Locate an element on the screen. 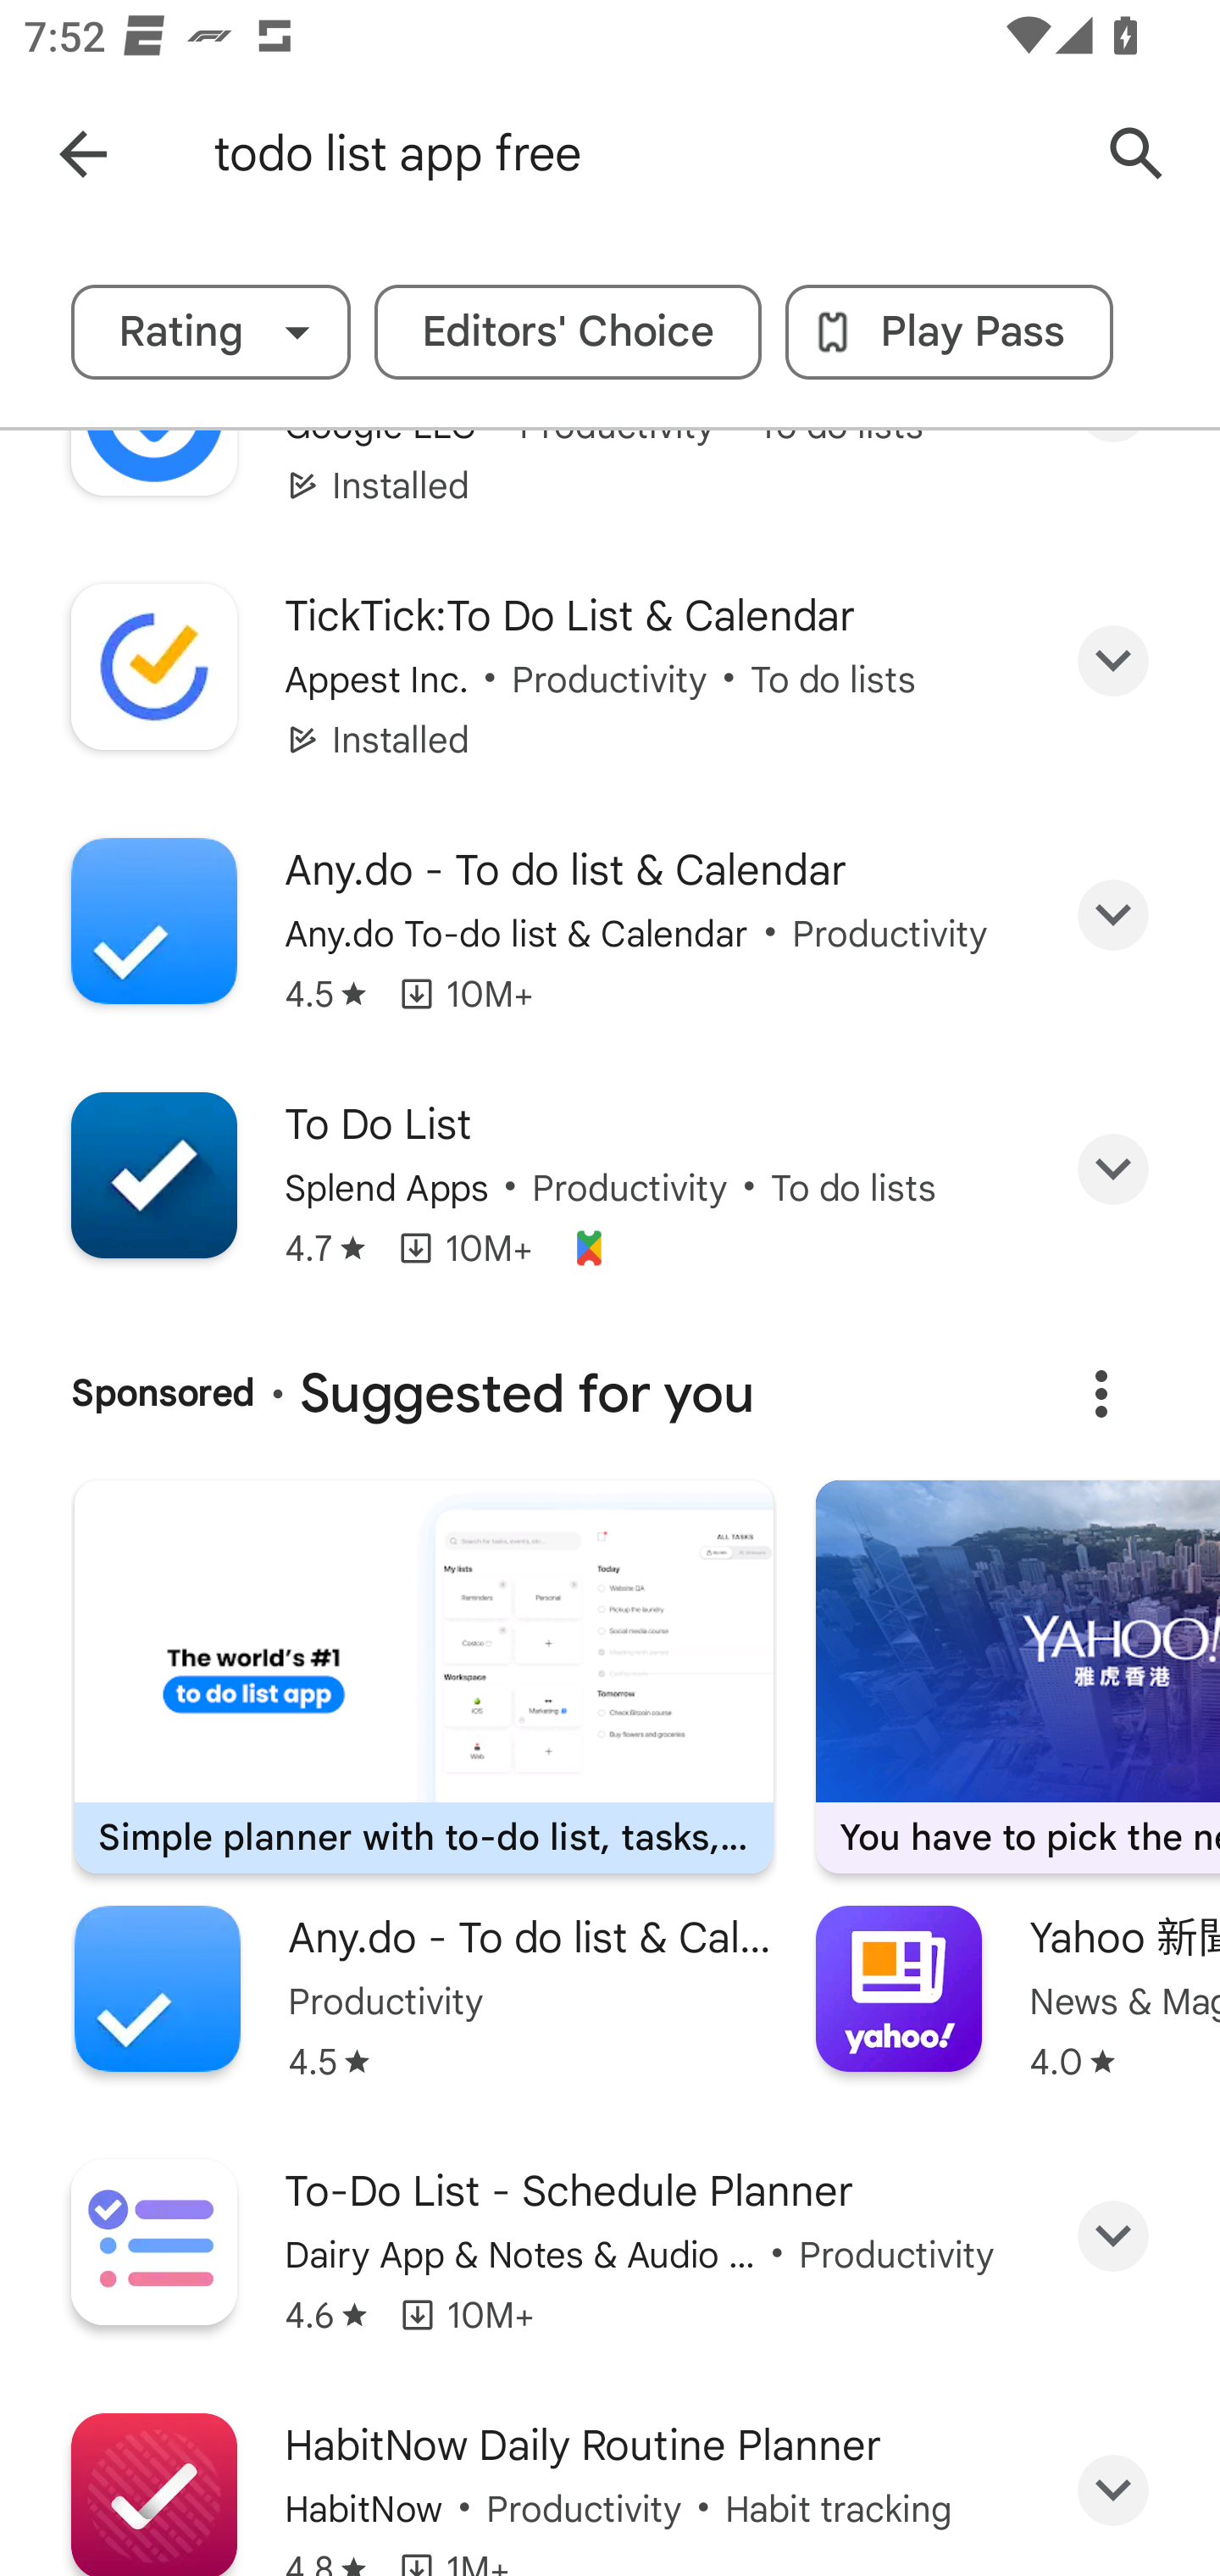 The image size is (1220, 2576). Search Google Play is located at coordinates (1137, 154).